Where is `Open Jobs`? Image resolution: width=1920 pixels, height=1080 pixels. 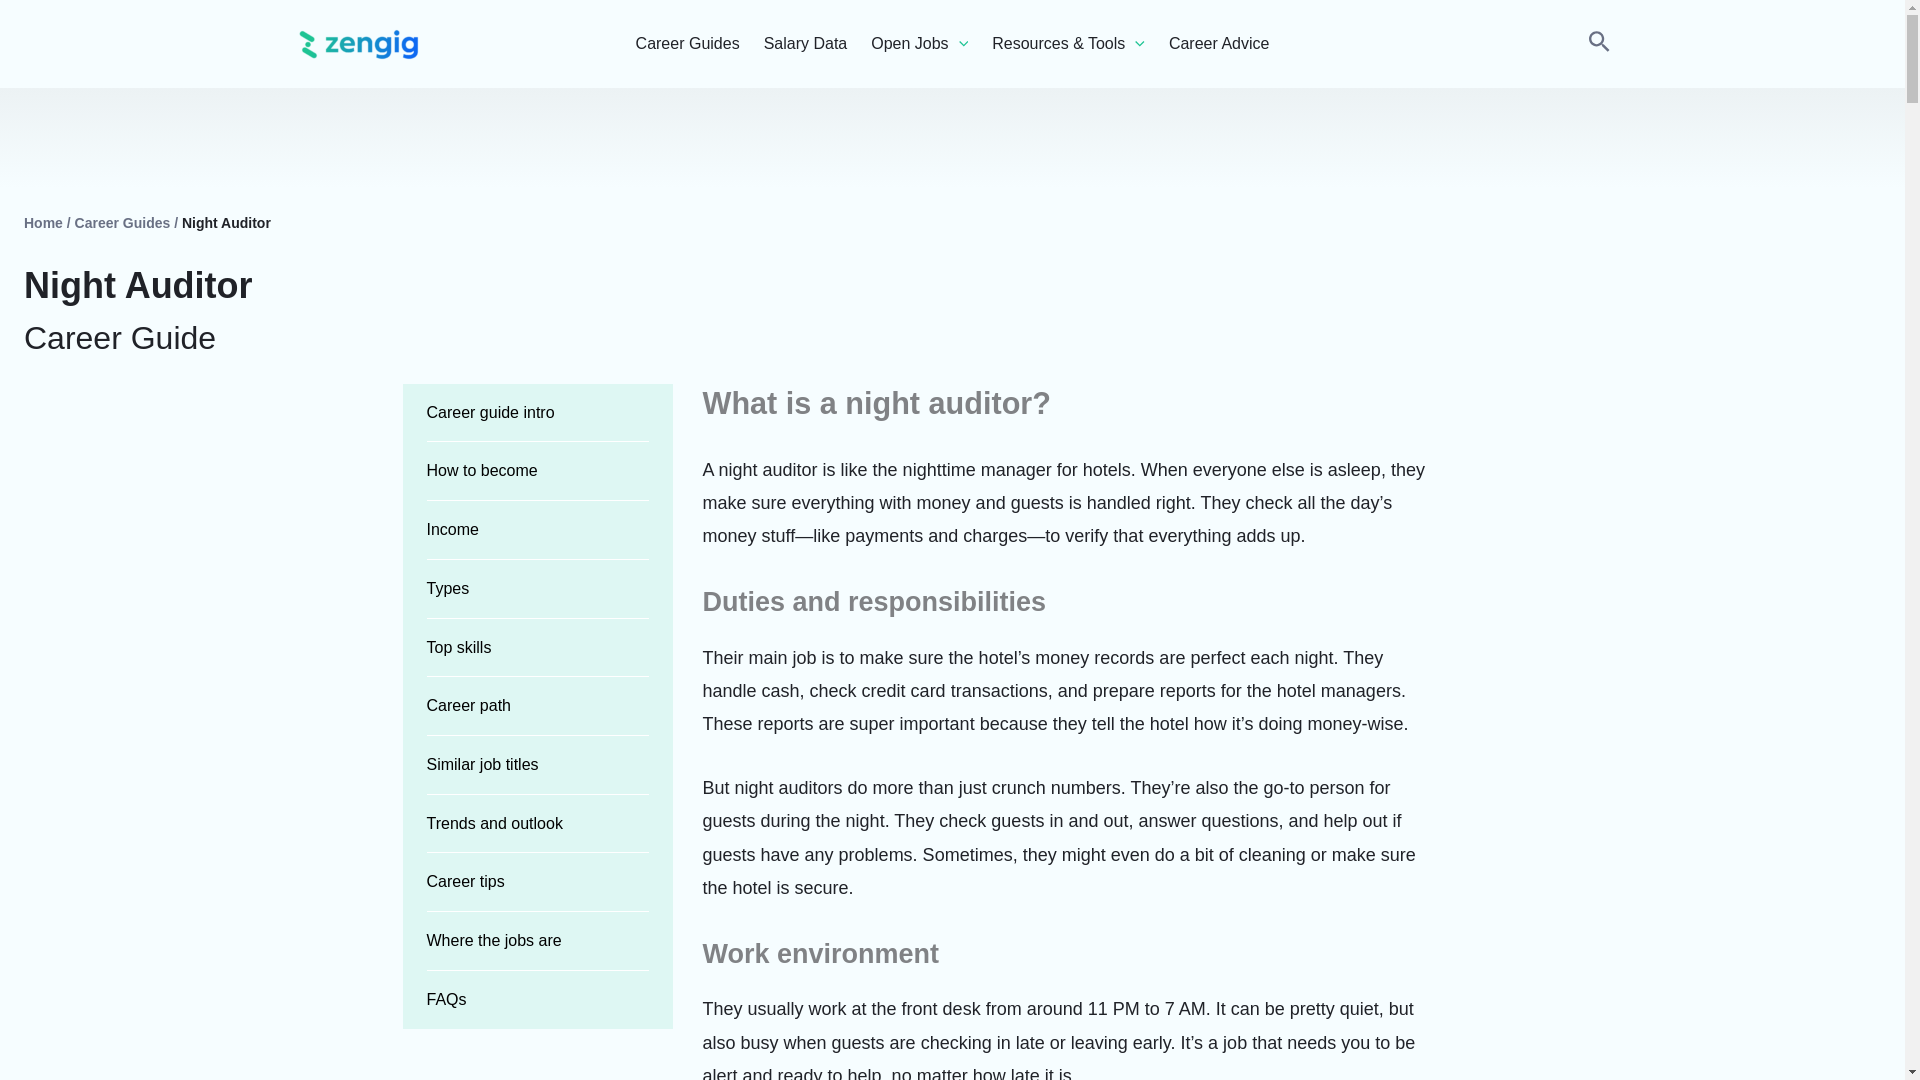
Open Jobs is located at coordinates (919, 44).